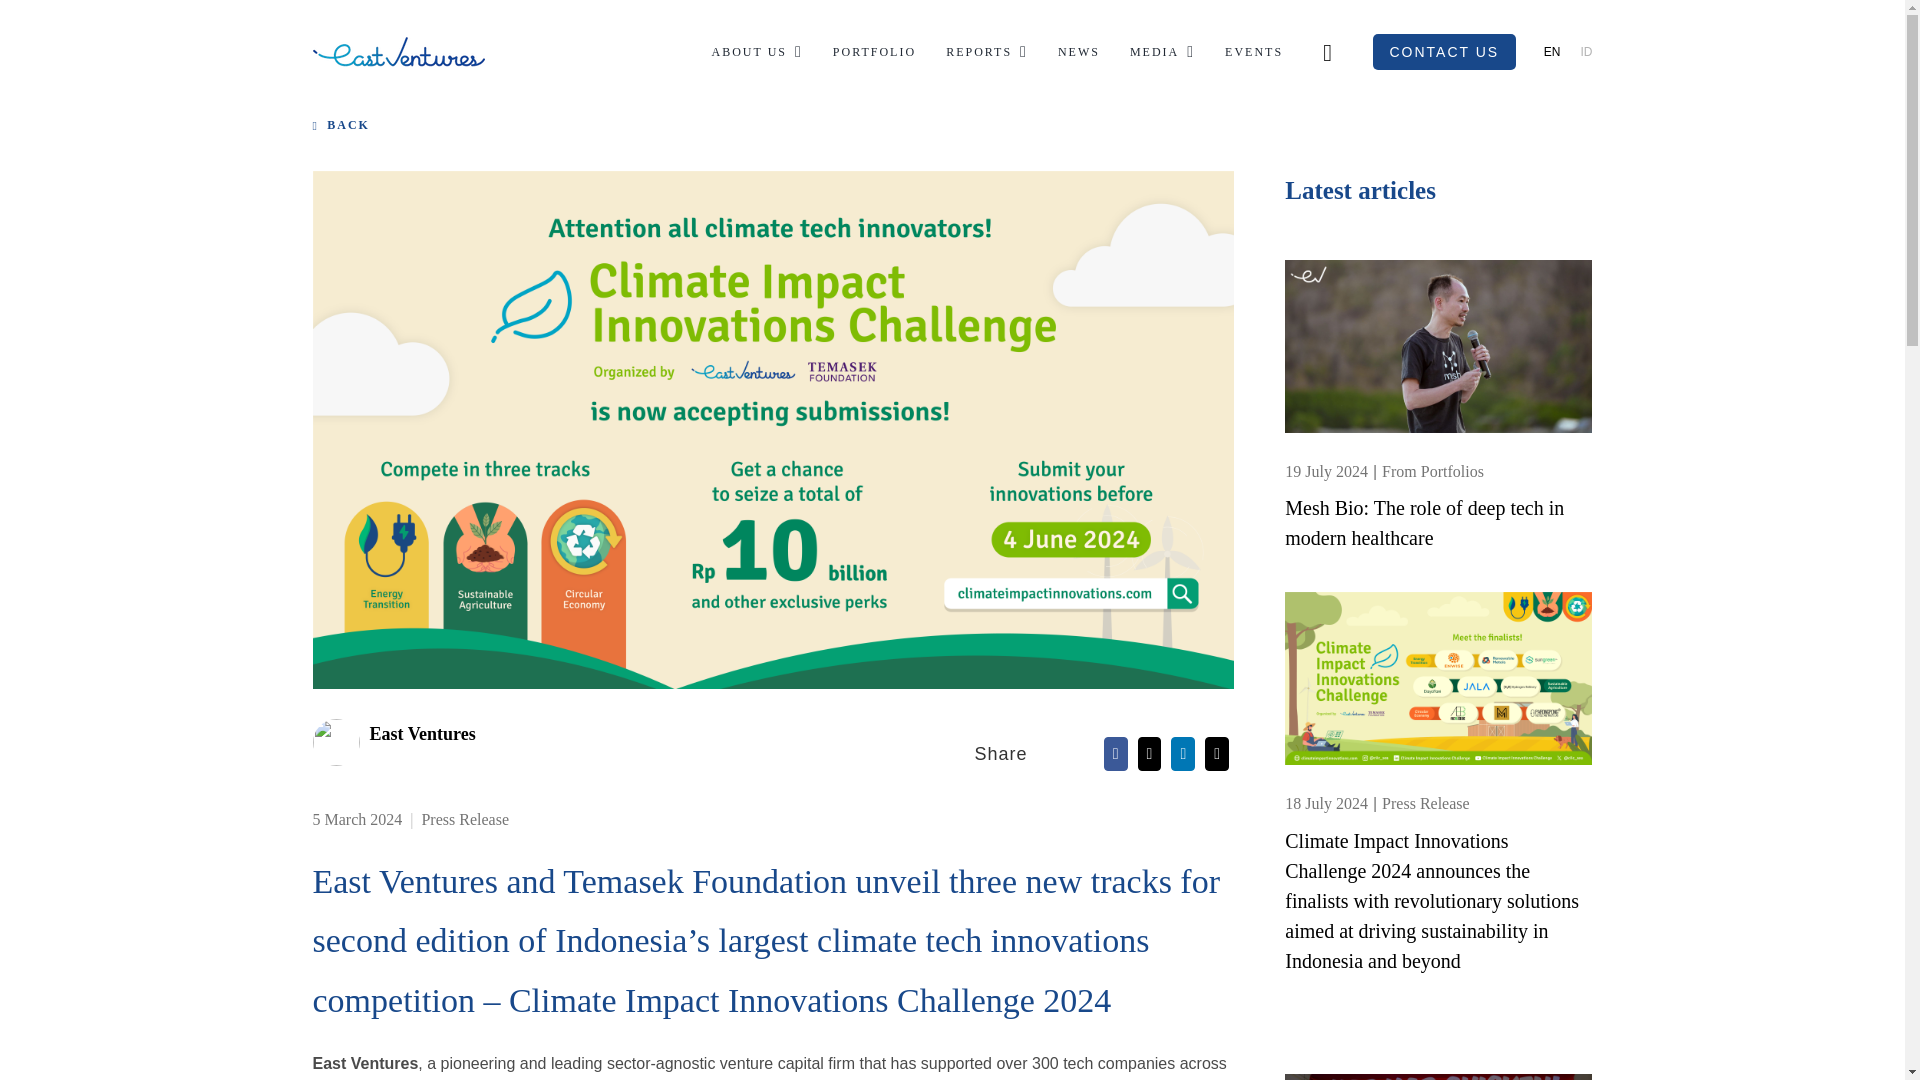 The width and height of the screenshot is (1920, 1080). I want to click on REPORTS, so click(986, 52).